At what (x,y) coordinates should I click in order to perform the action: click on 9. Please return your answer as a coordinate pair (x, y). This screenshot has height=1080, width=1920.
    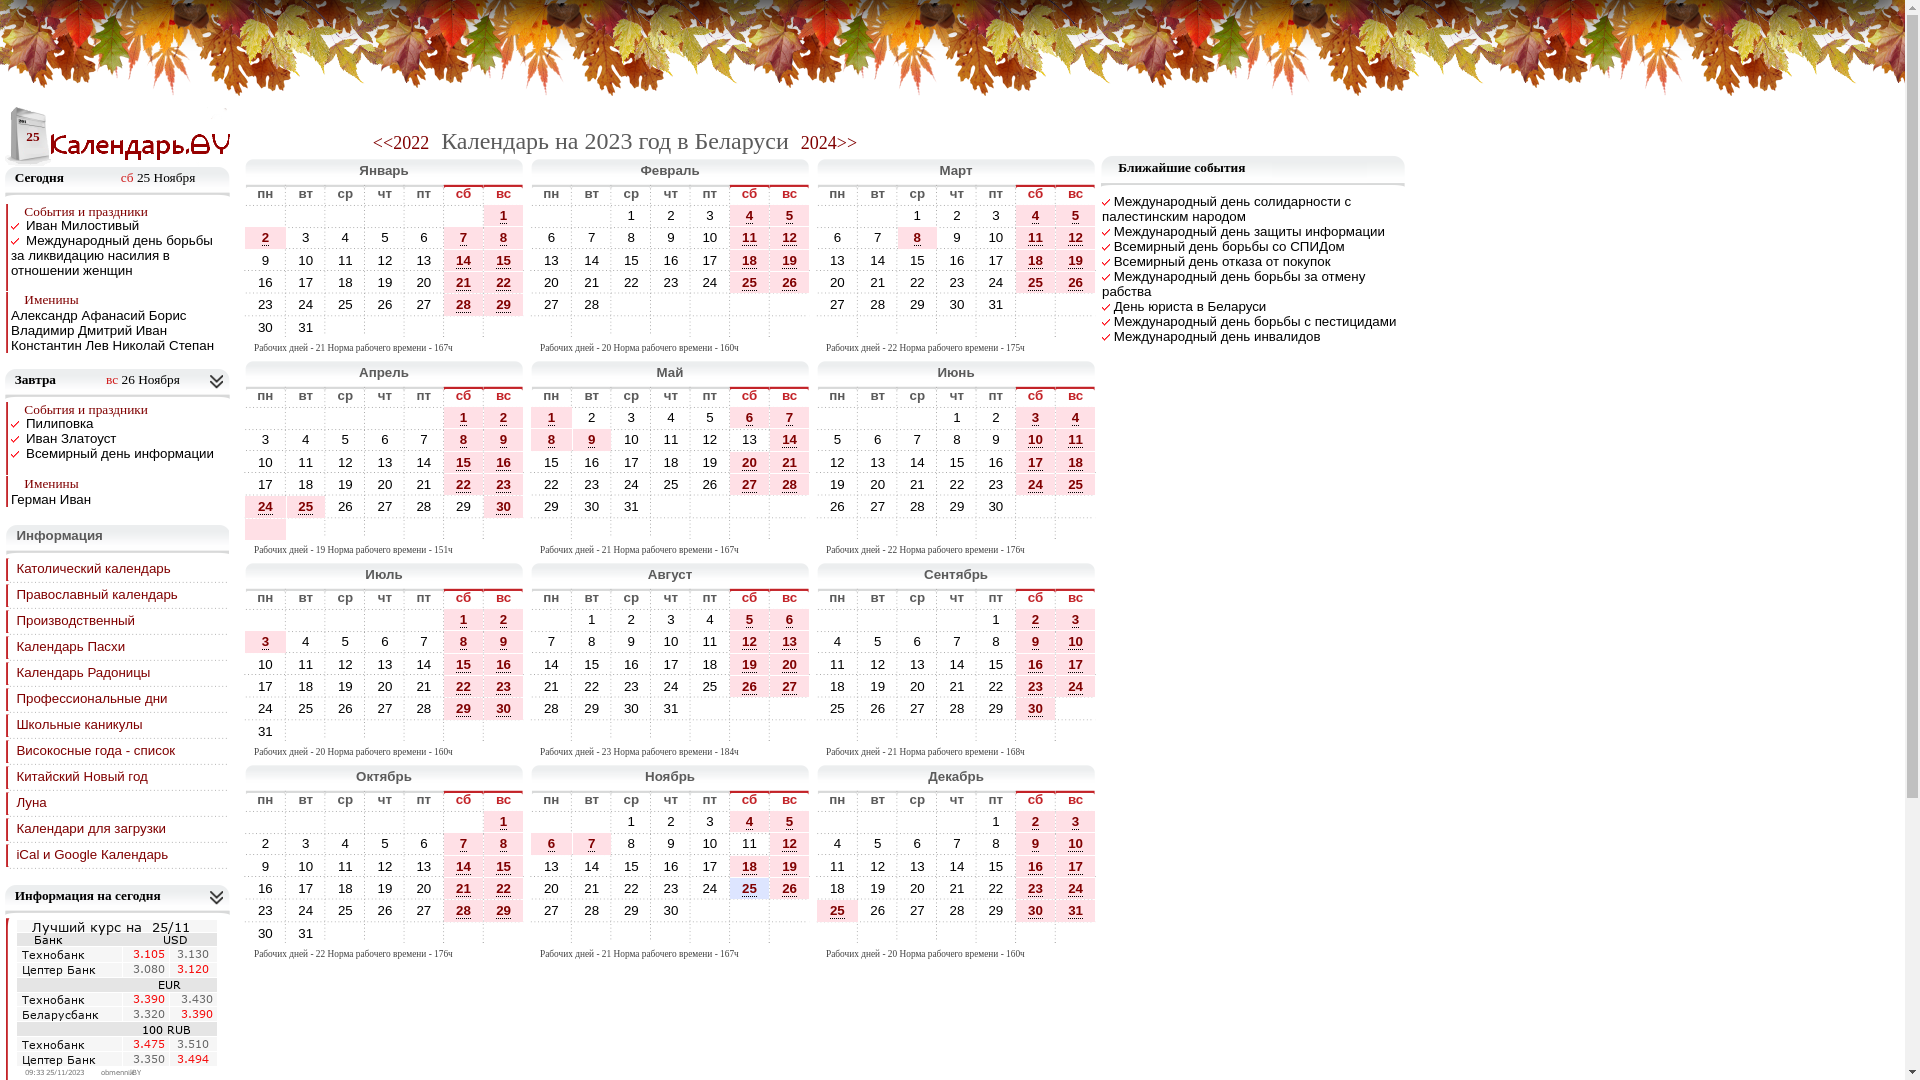
    Looking at the image, I should click on (671, 238).